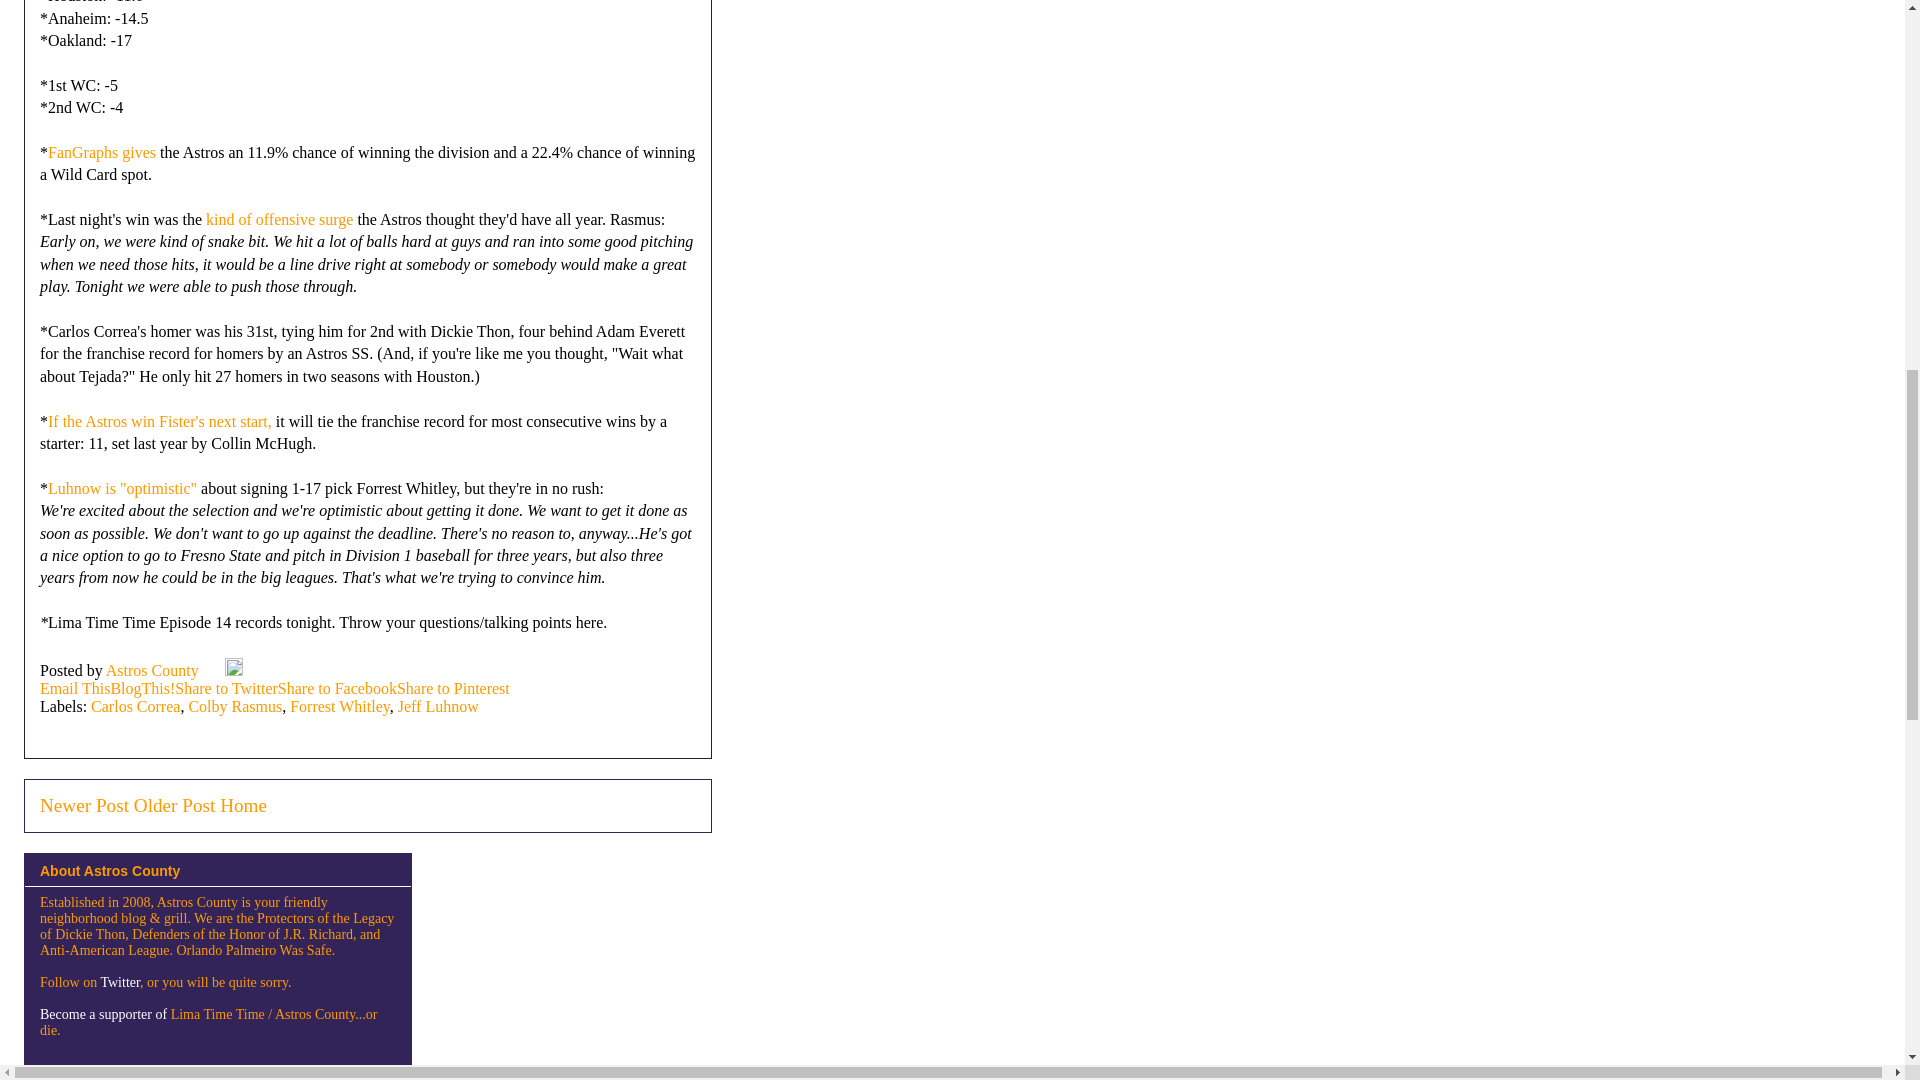  I want to click on Edit Post, so click(234, 670).